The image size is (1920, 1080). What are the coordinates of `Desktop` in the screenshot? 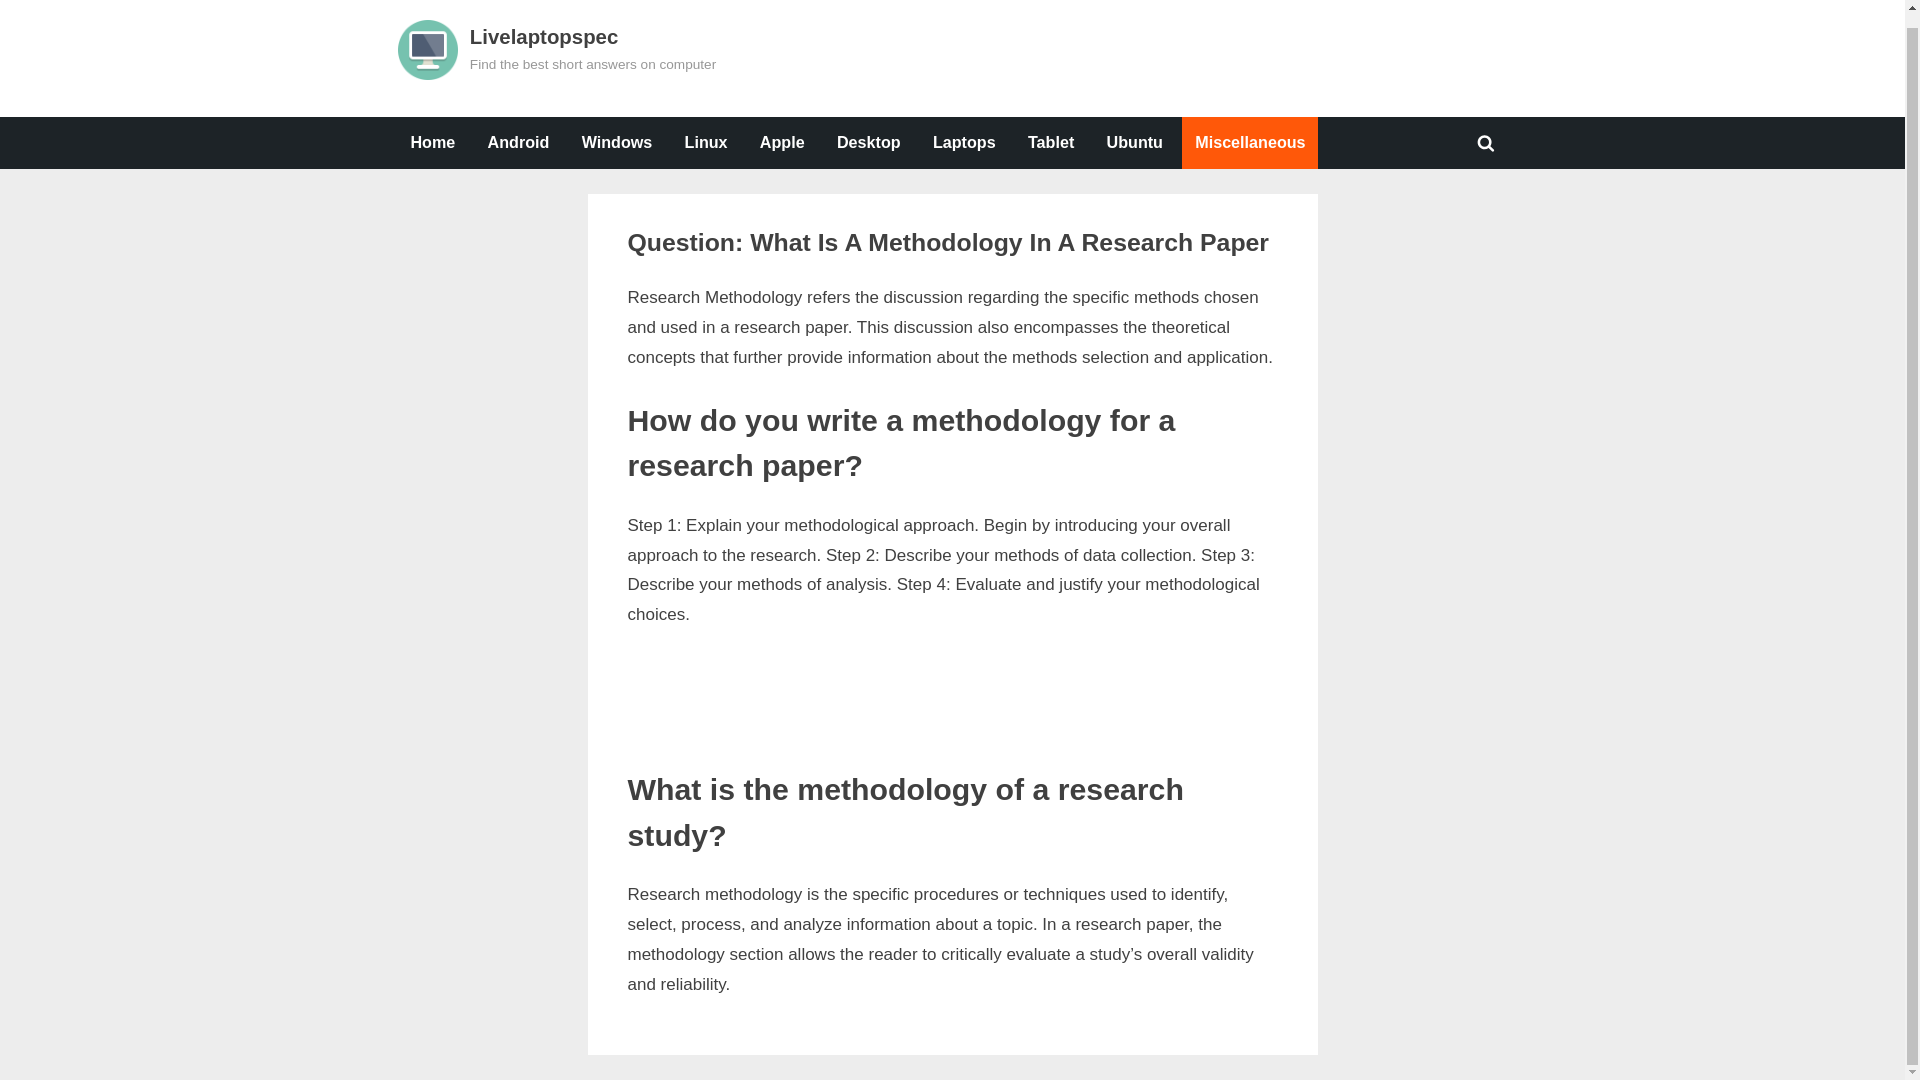 It's located at (868, 142).